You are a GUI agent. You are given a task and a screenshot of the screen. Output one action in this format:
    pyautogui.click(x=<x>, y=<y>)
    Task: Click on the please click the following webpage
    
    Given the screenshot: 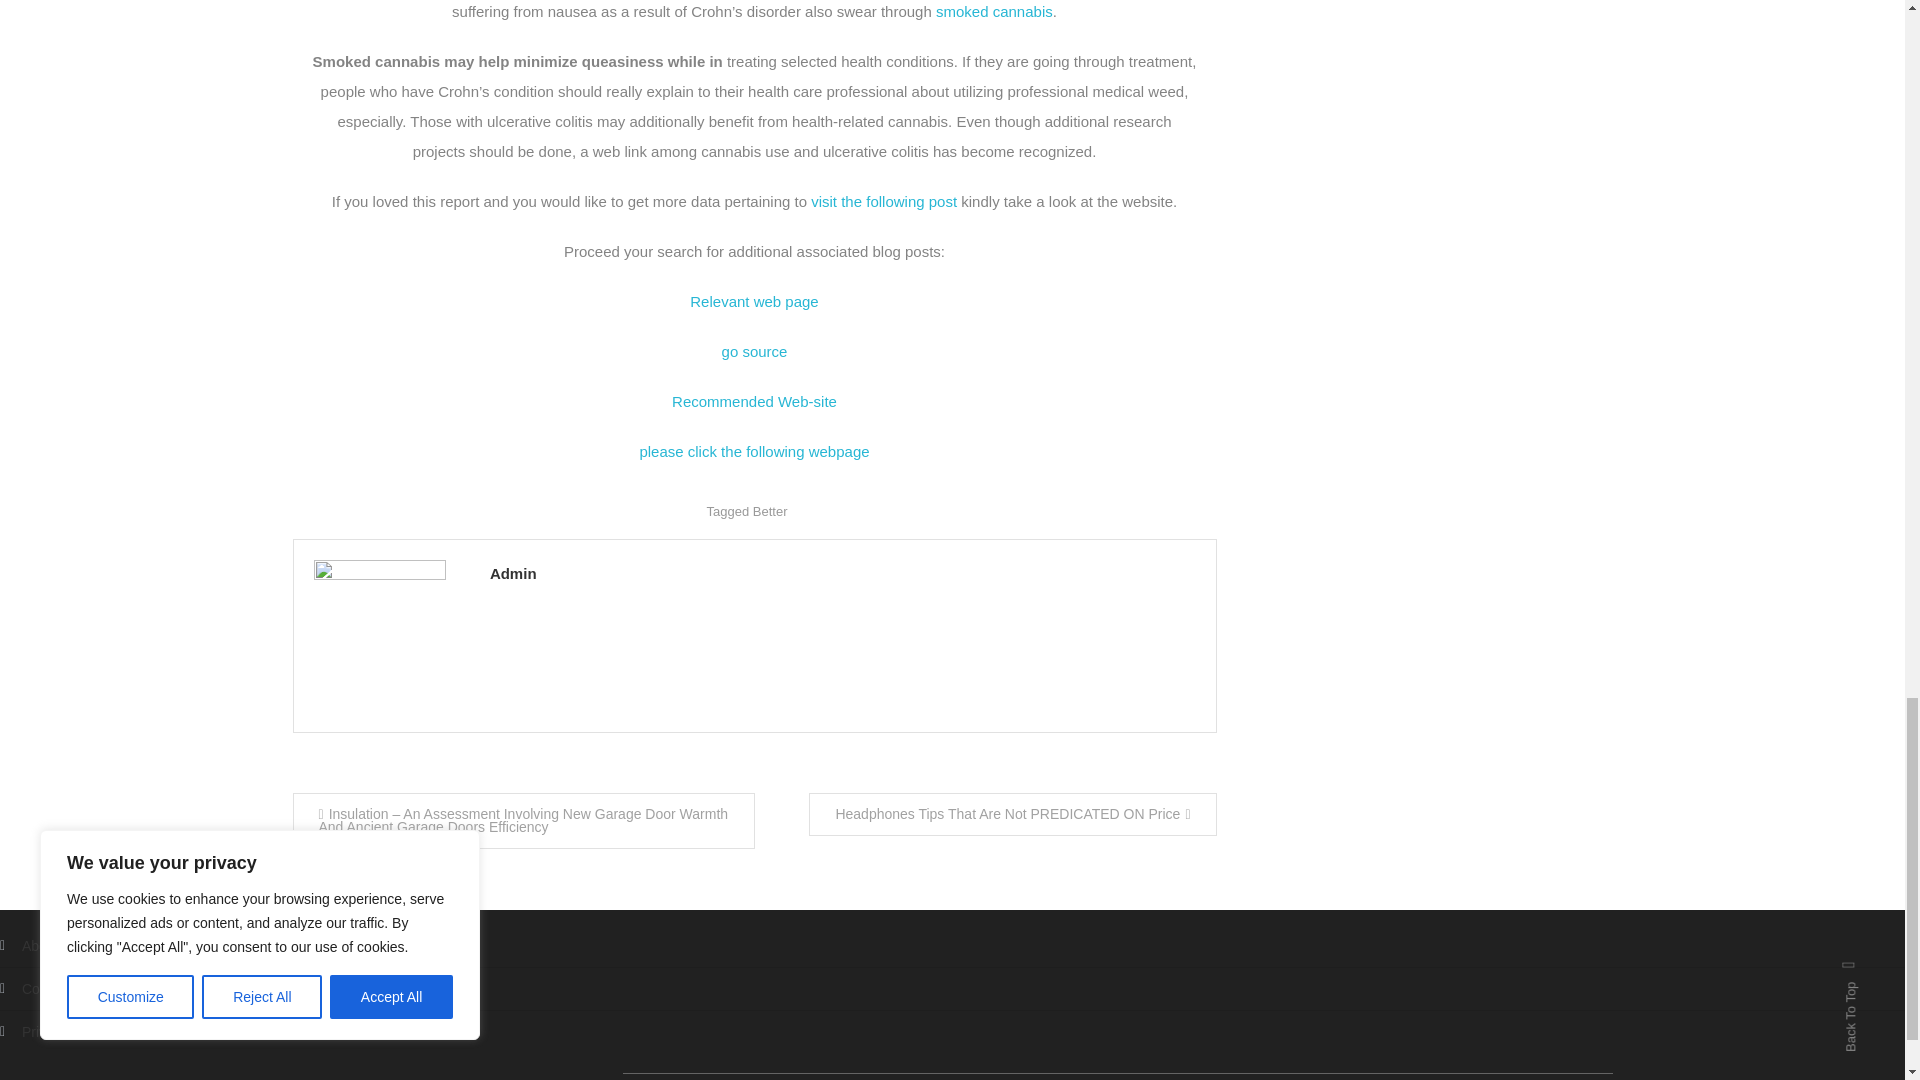 What is the action you would take?
    pyautogui.click(x=754, y=451)
    